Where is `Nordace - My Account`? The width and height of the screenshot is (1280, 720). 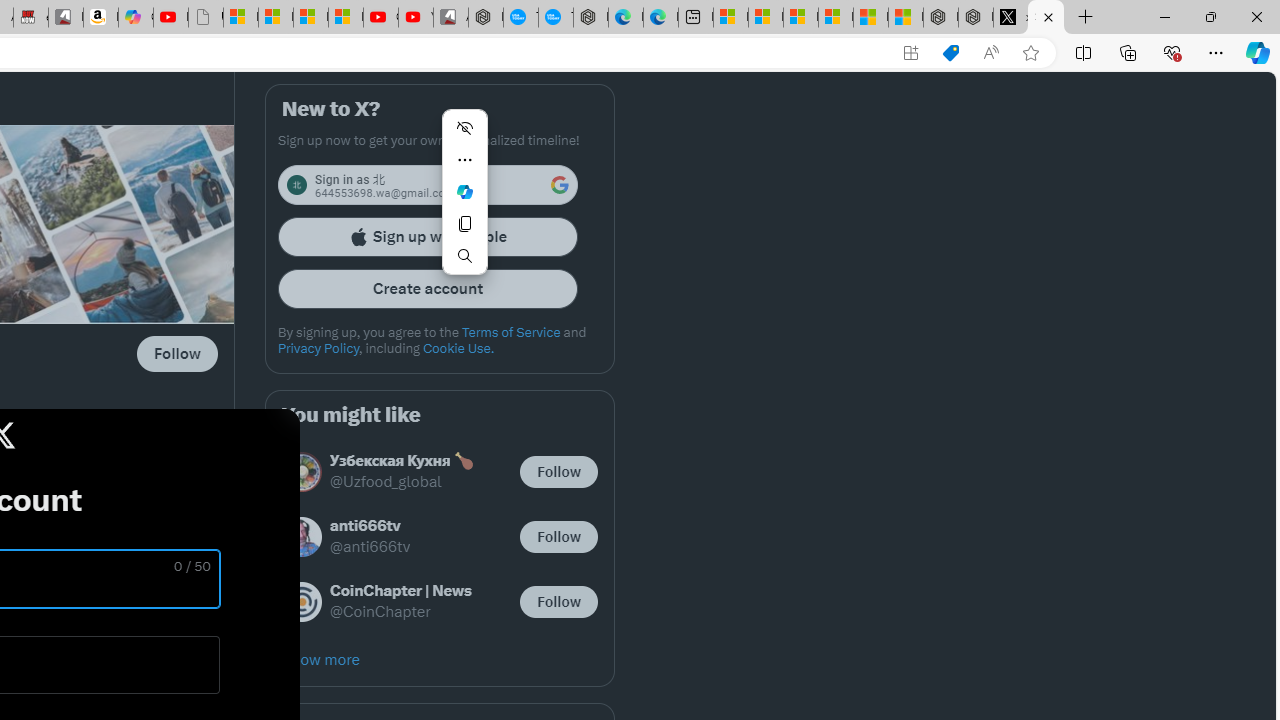 Nordace - My Account is located at coordinates (486, 18).